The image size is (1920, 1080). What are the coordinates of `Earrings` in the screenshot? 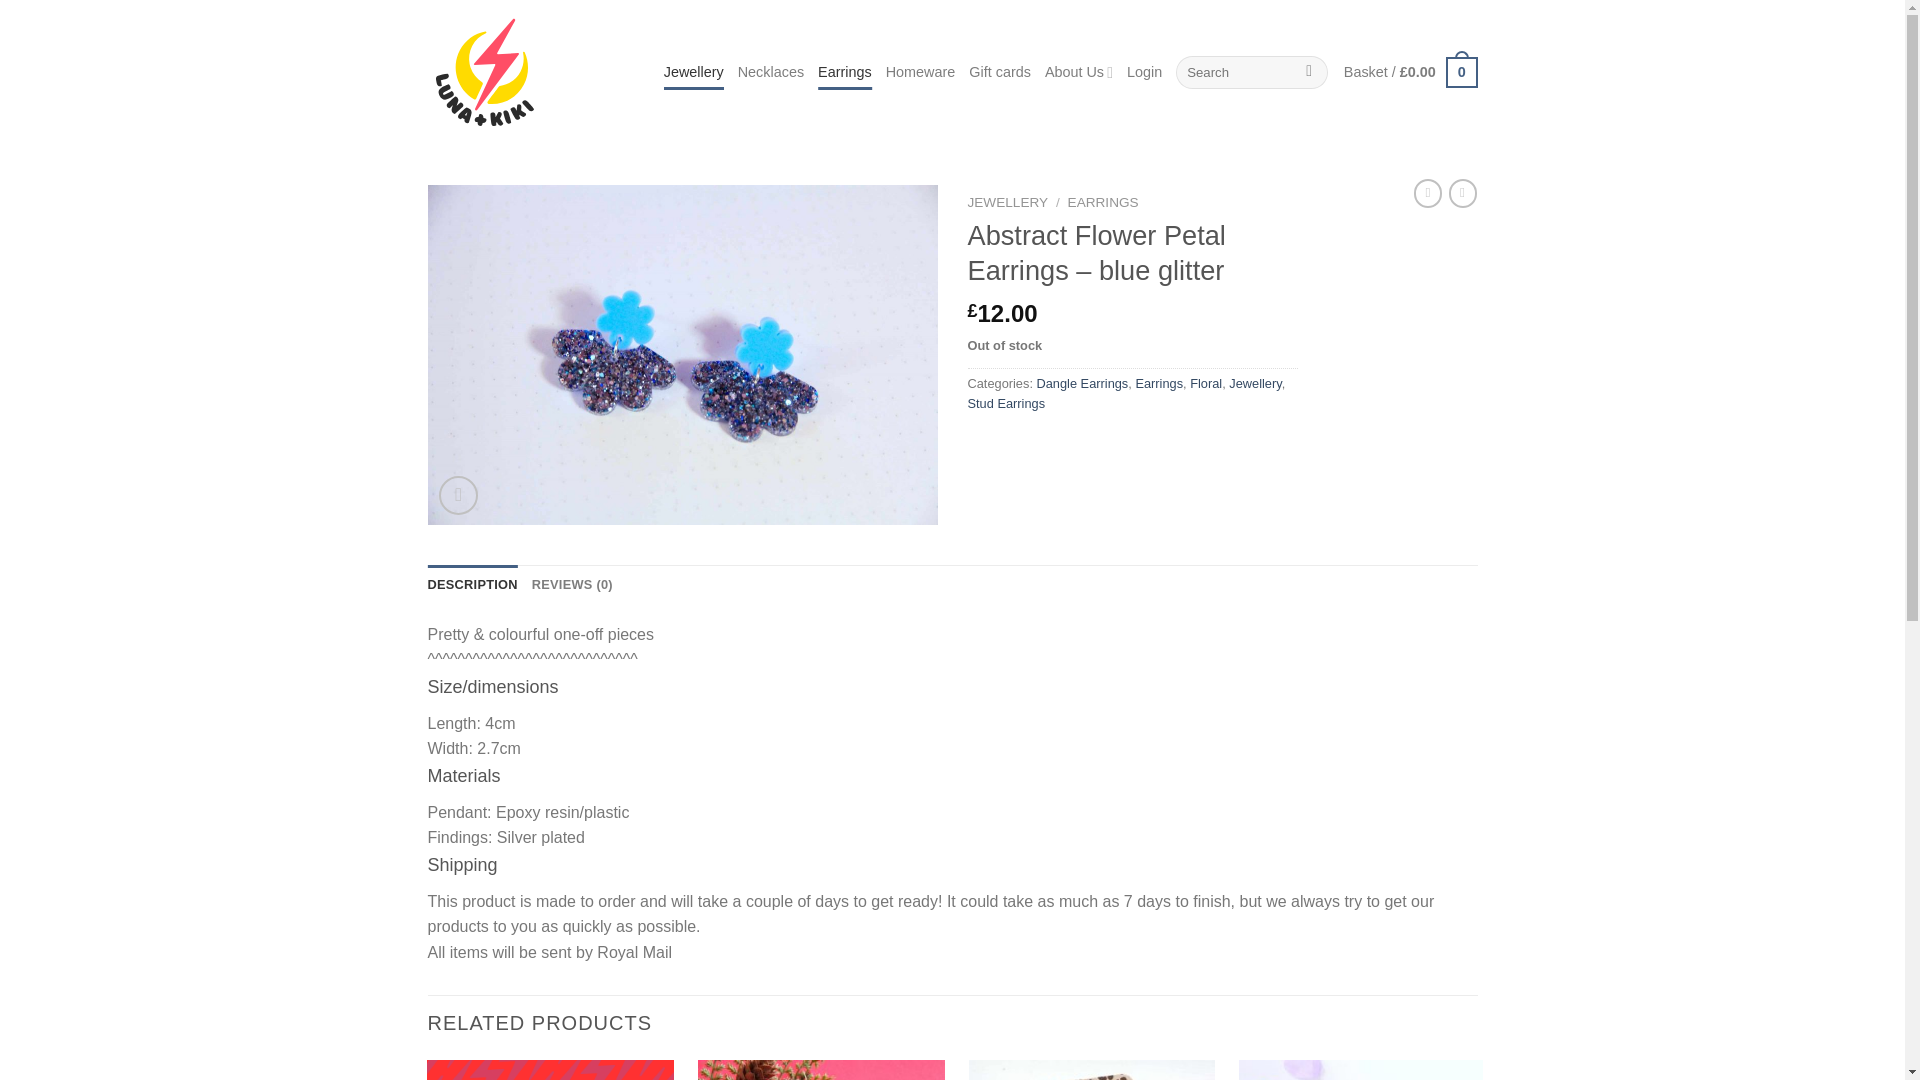 It's located at (844, 72).